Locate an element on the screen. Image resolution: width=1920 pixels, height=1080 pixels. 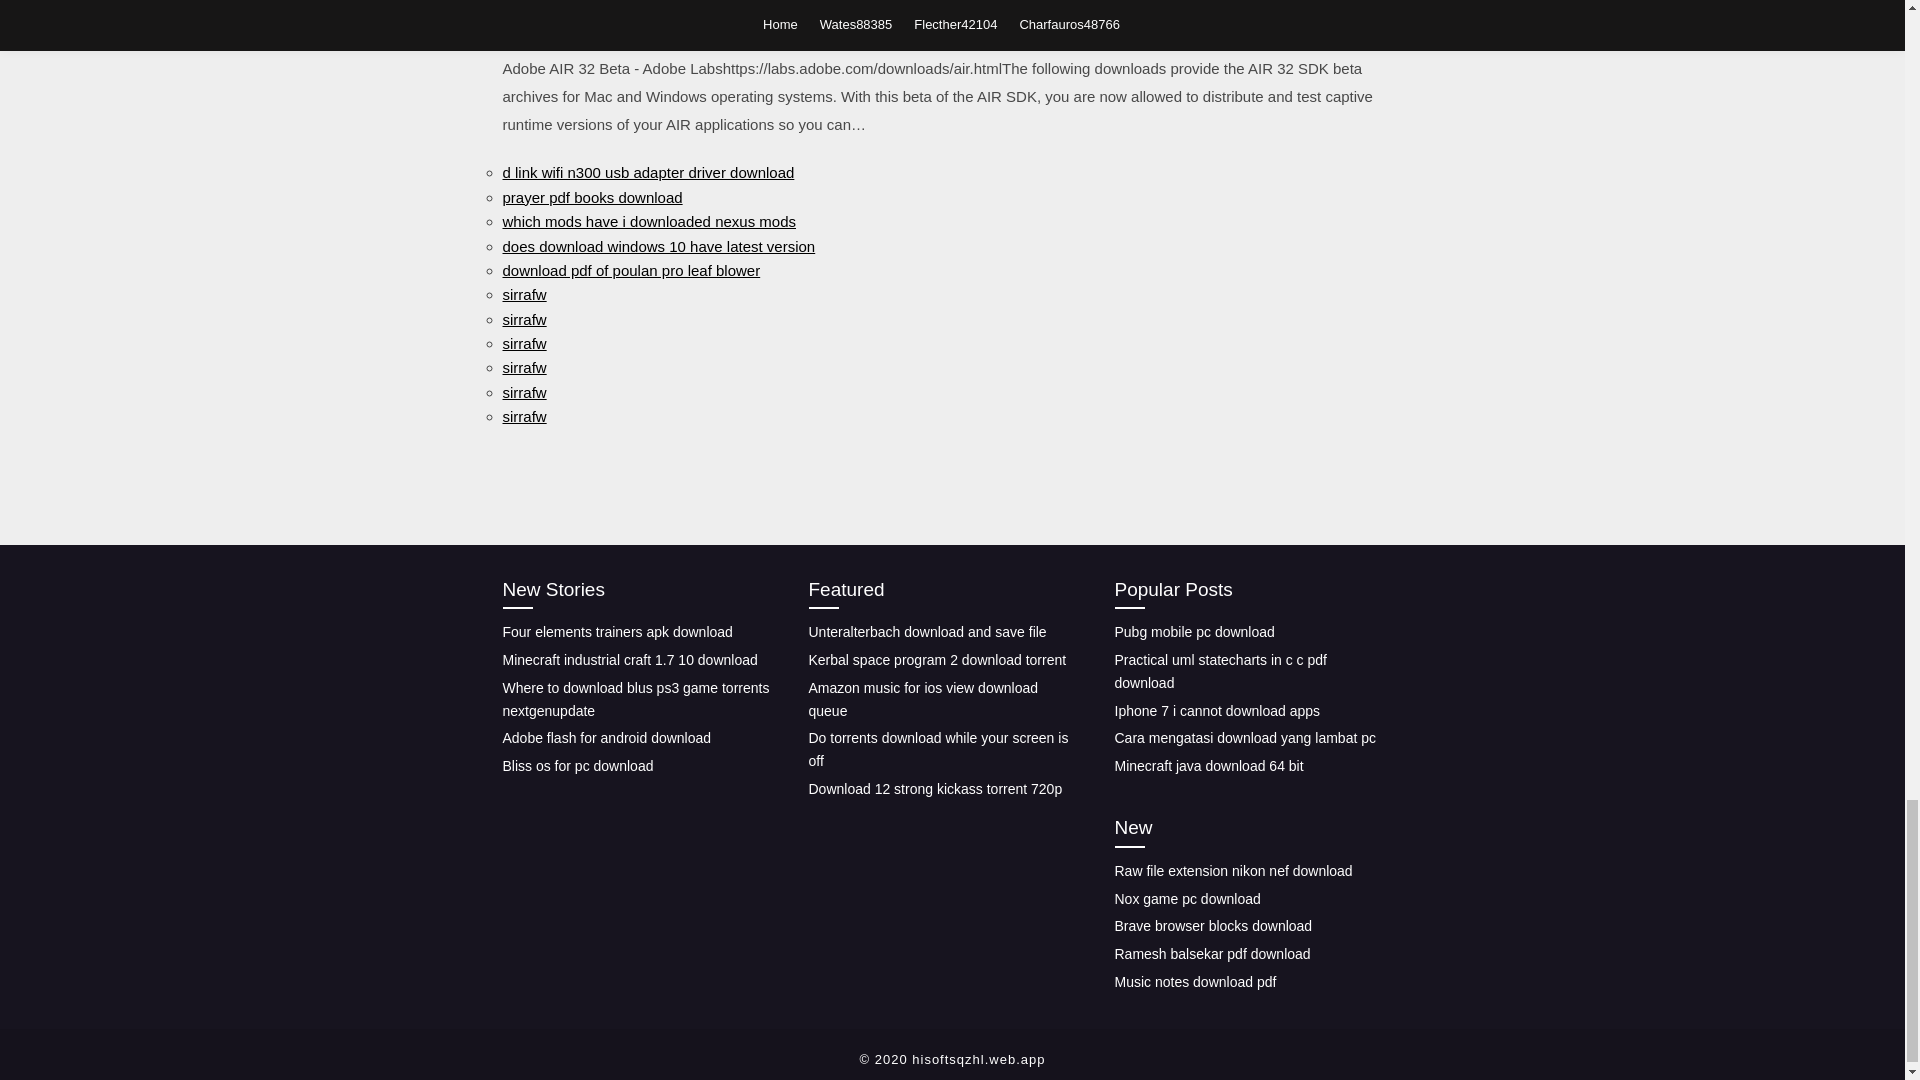
Minecraft java download 64 bit is located at coordinates (1208, 766).